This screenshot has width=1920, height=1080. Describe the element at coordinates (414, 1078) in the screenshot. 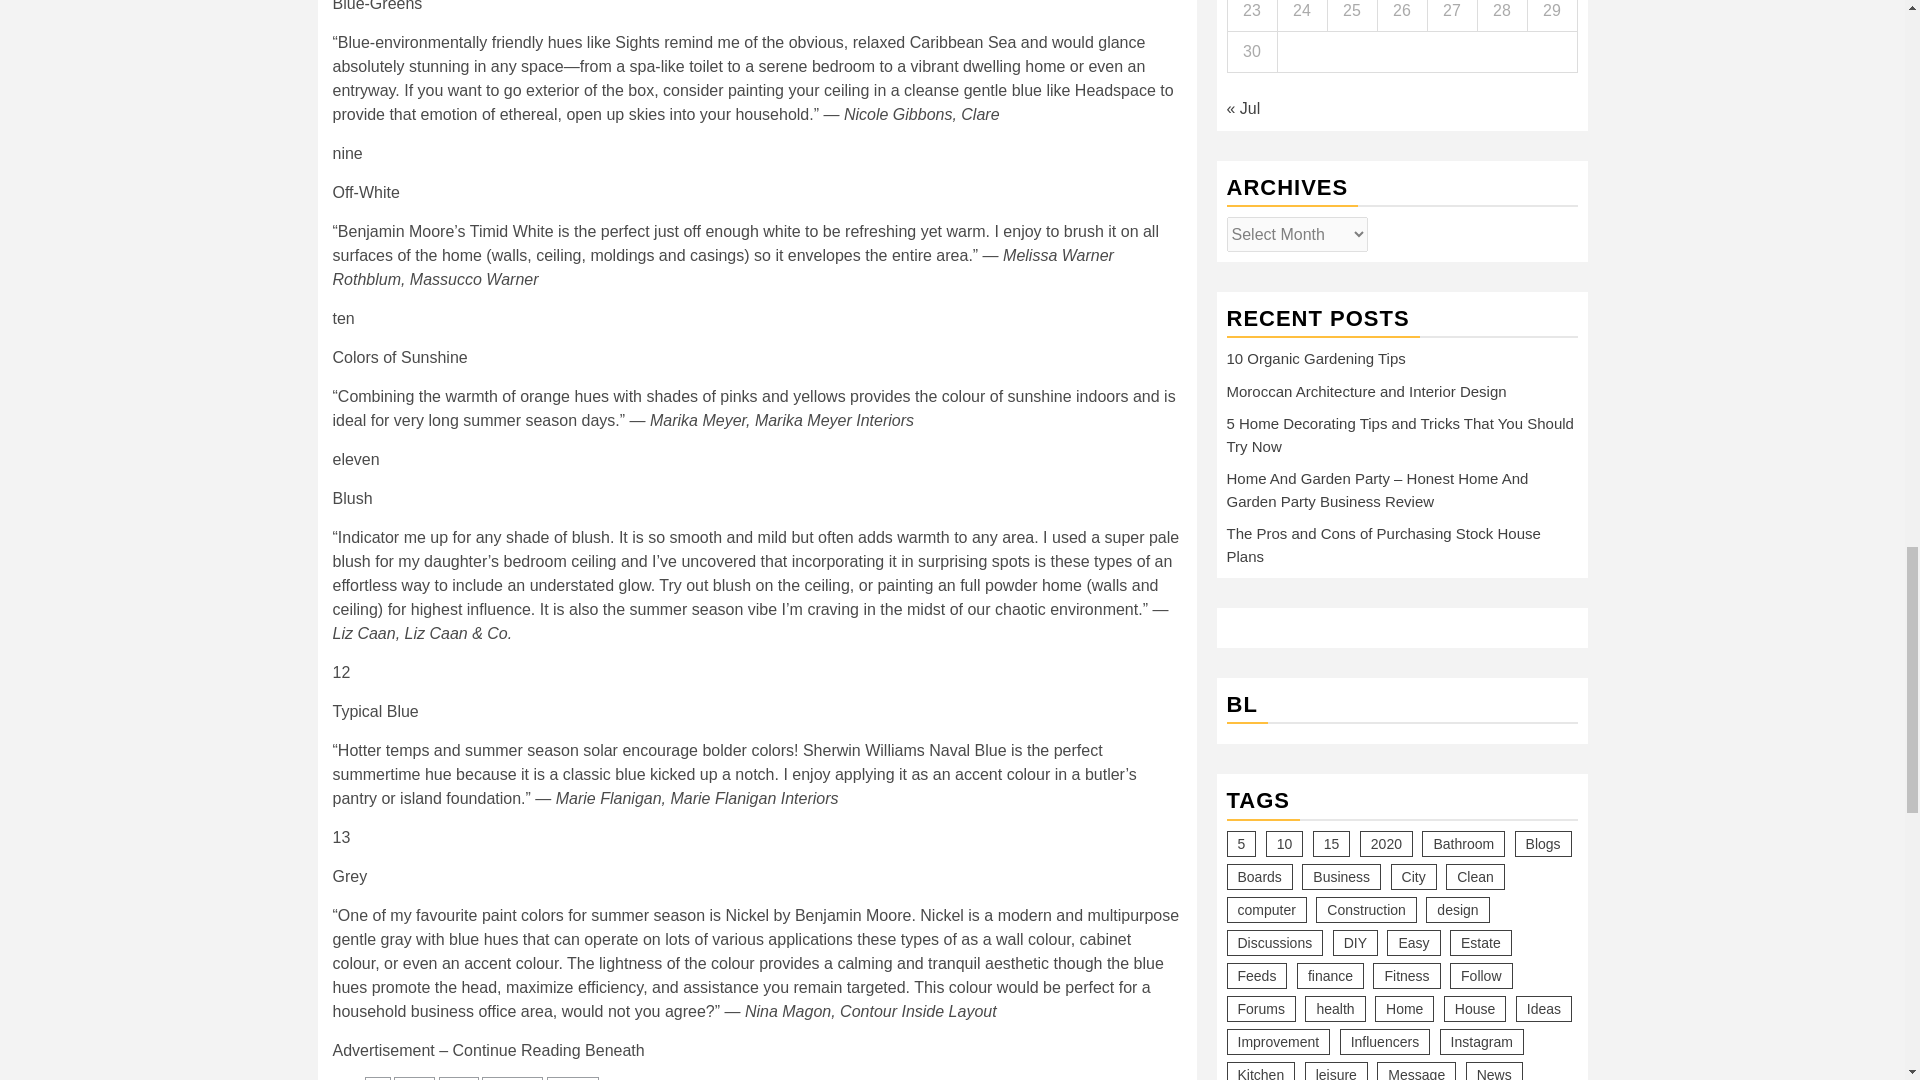

I see `2020` at that location.